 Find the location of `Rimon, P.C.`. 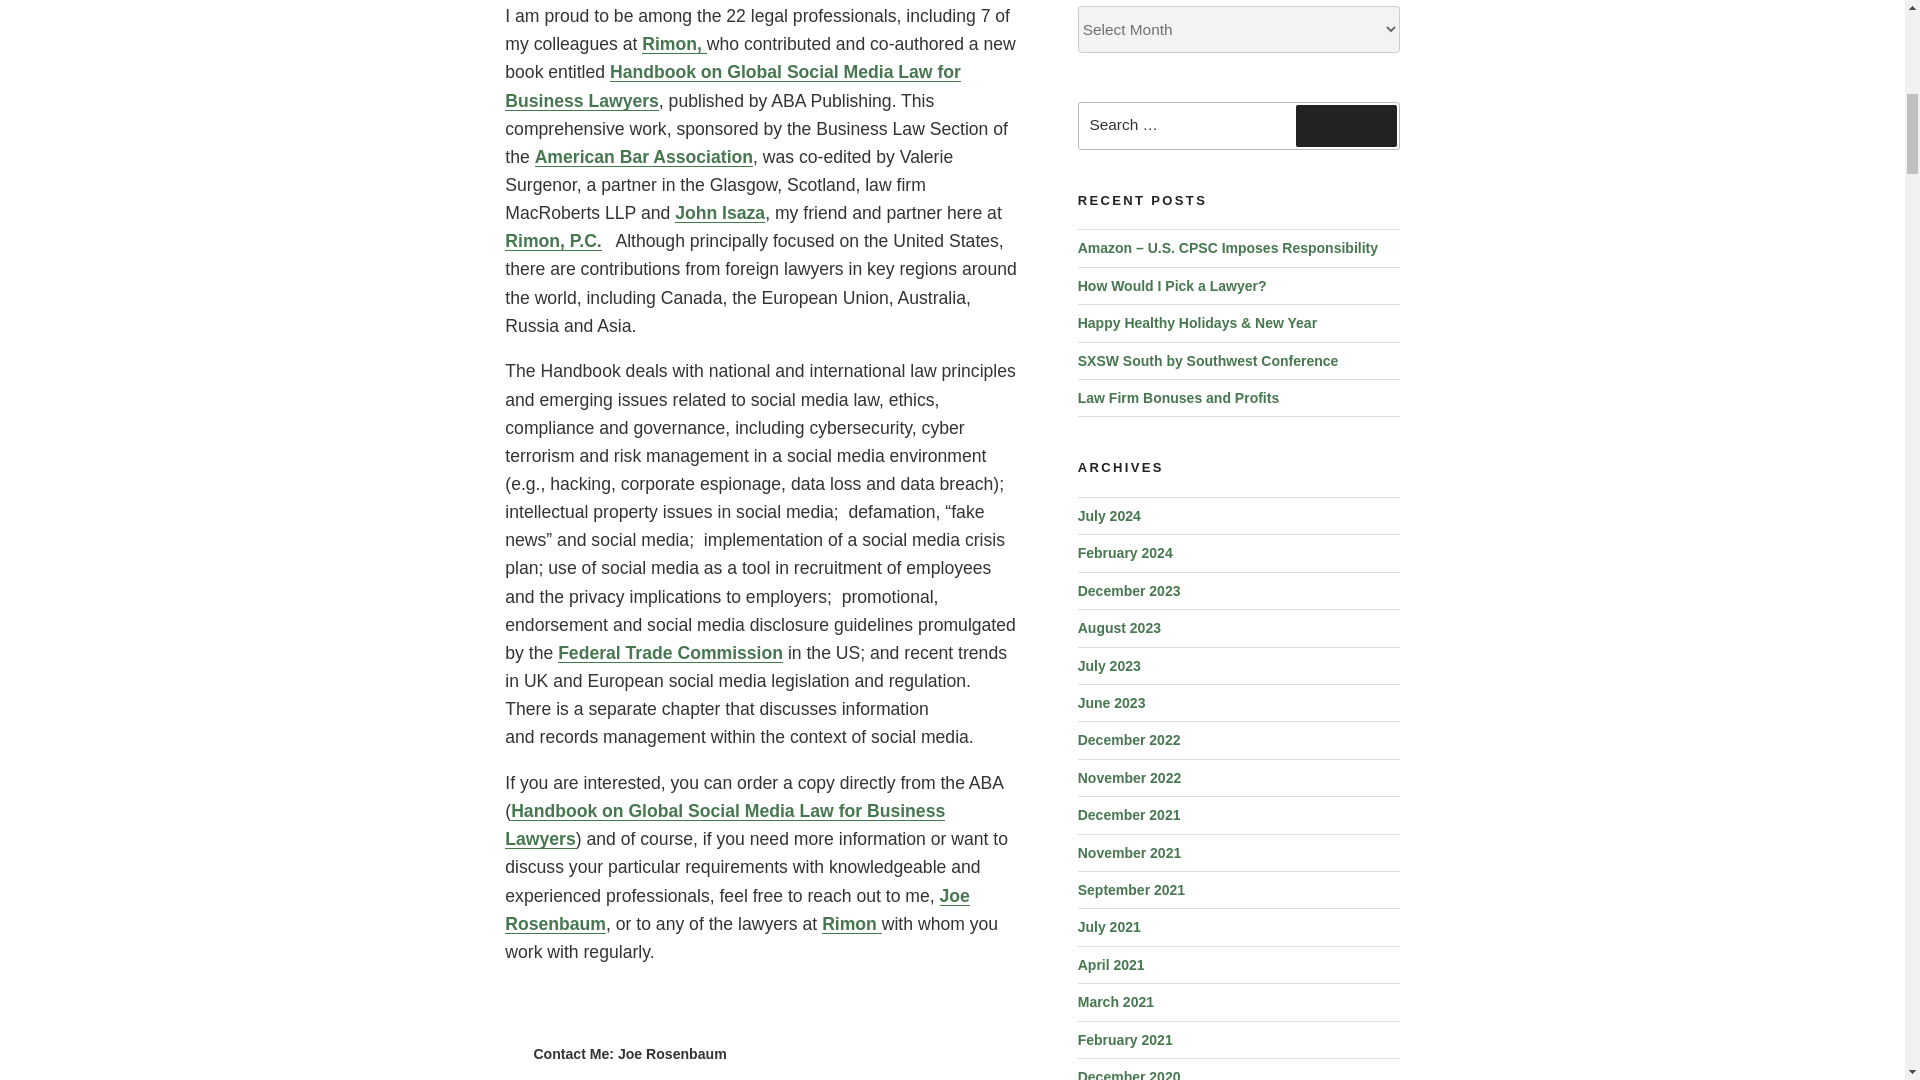

Rimon, P.C. is located at coordinates (552, 240).